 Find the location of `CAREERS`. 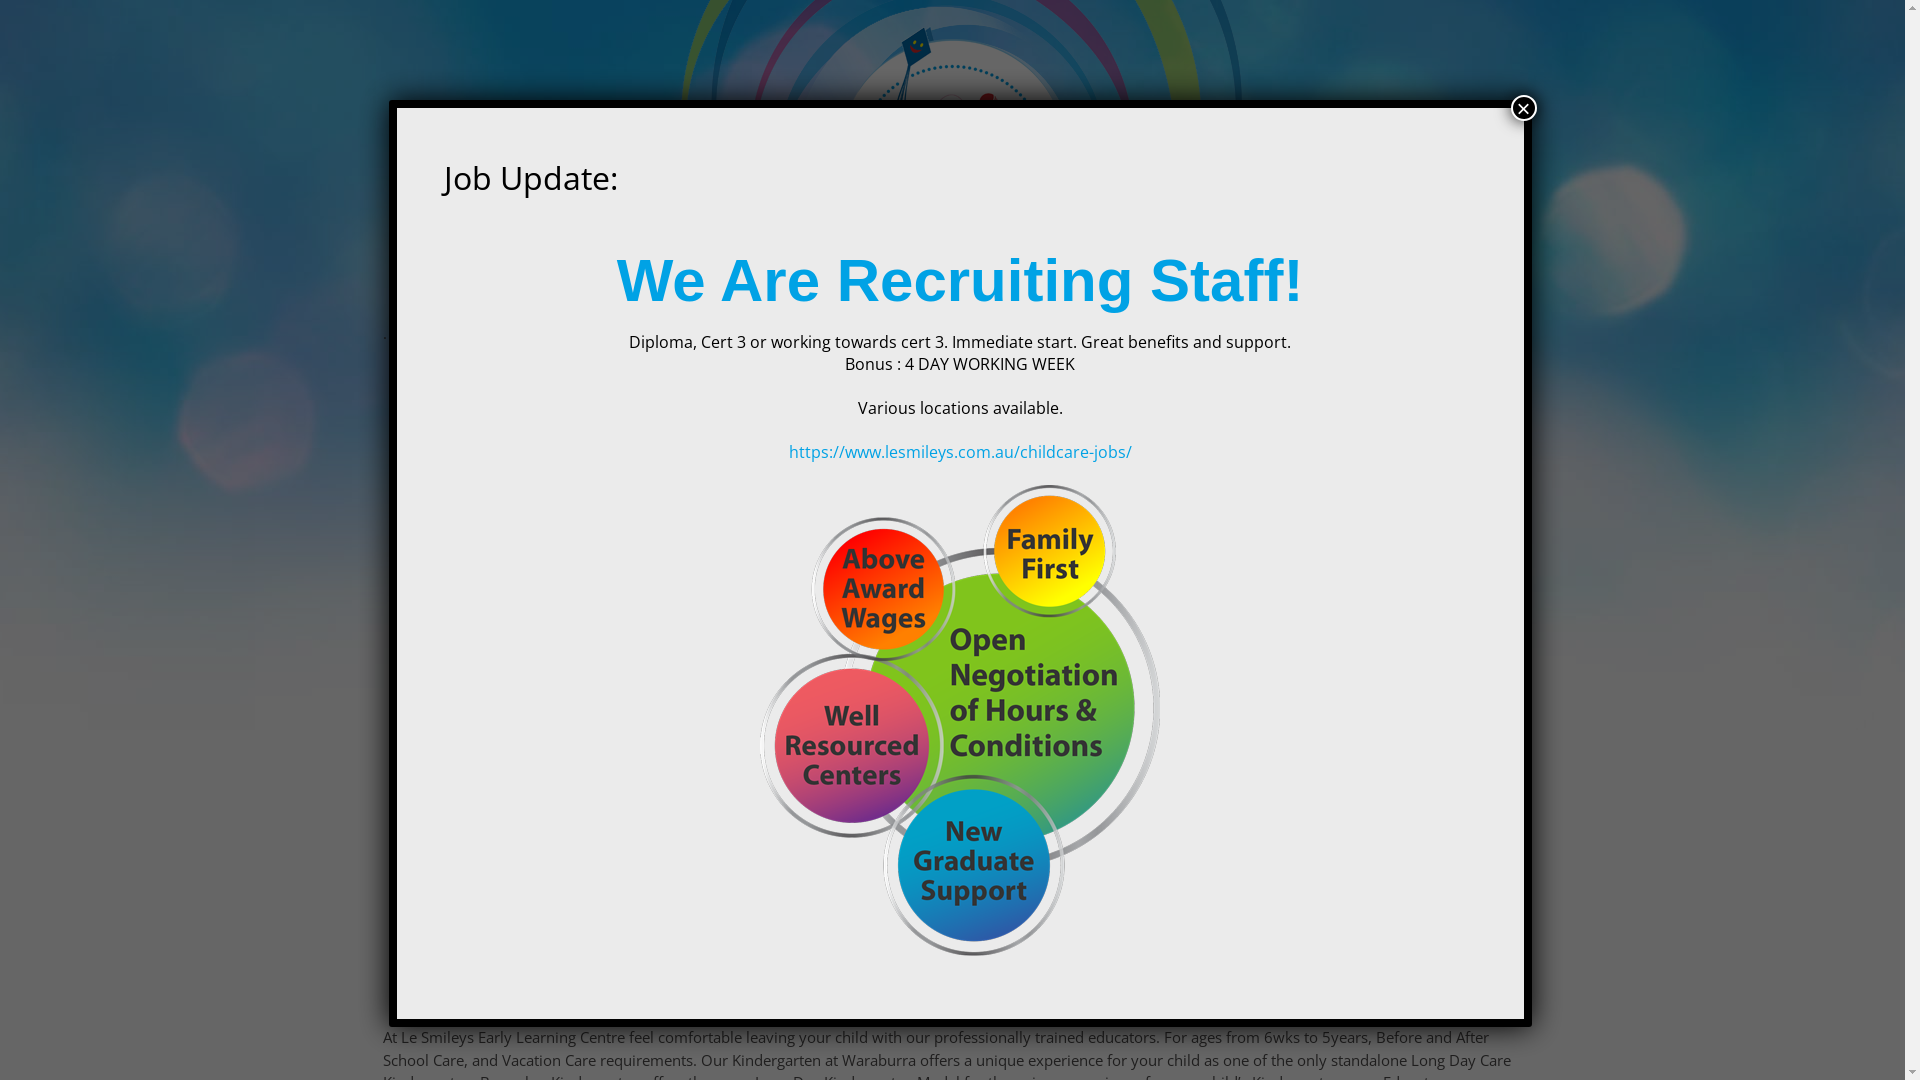

CAREERS is located at coordinates (1204, 293).